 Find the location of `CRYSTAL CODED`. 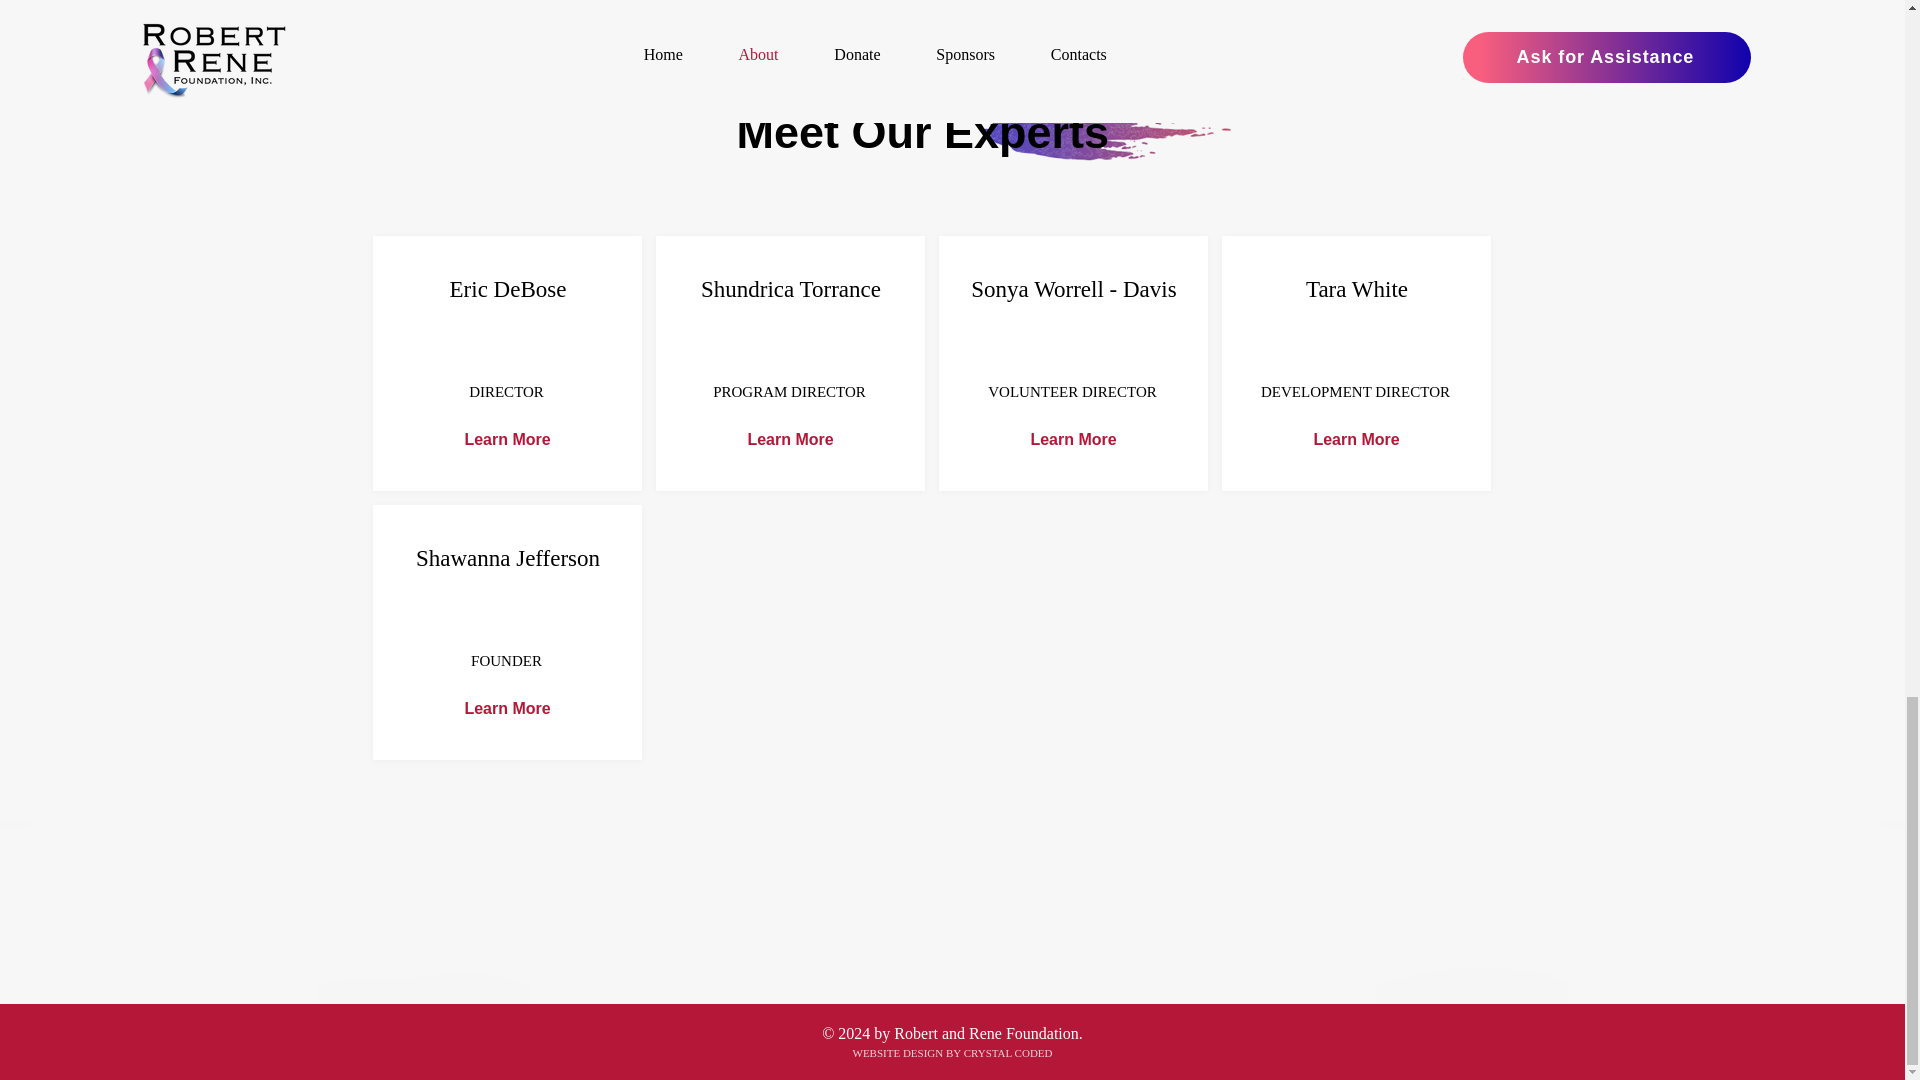

CRYSTAL CODED is located at coordinates (1008, 1052).